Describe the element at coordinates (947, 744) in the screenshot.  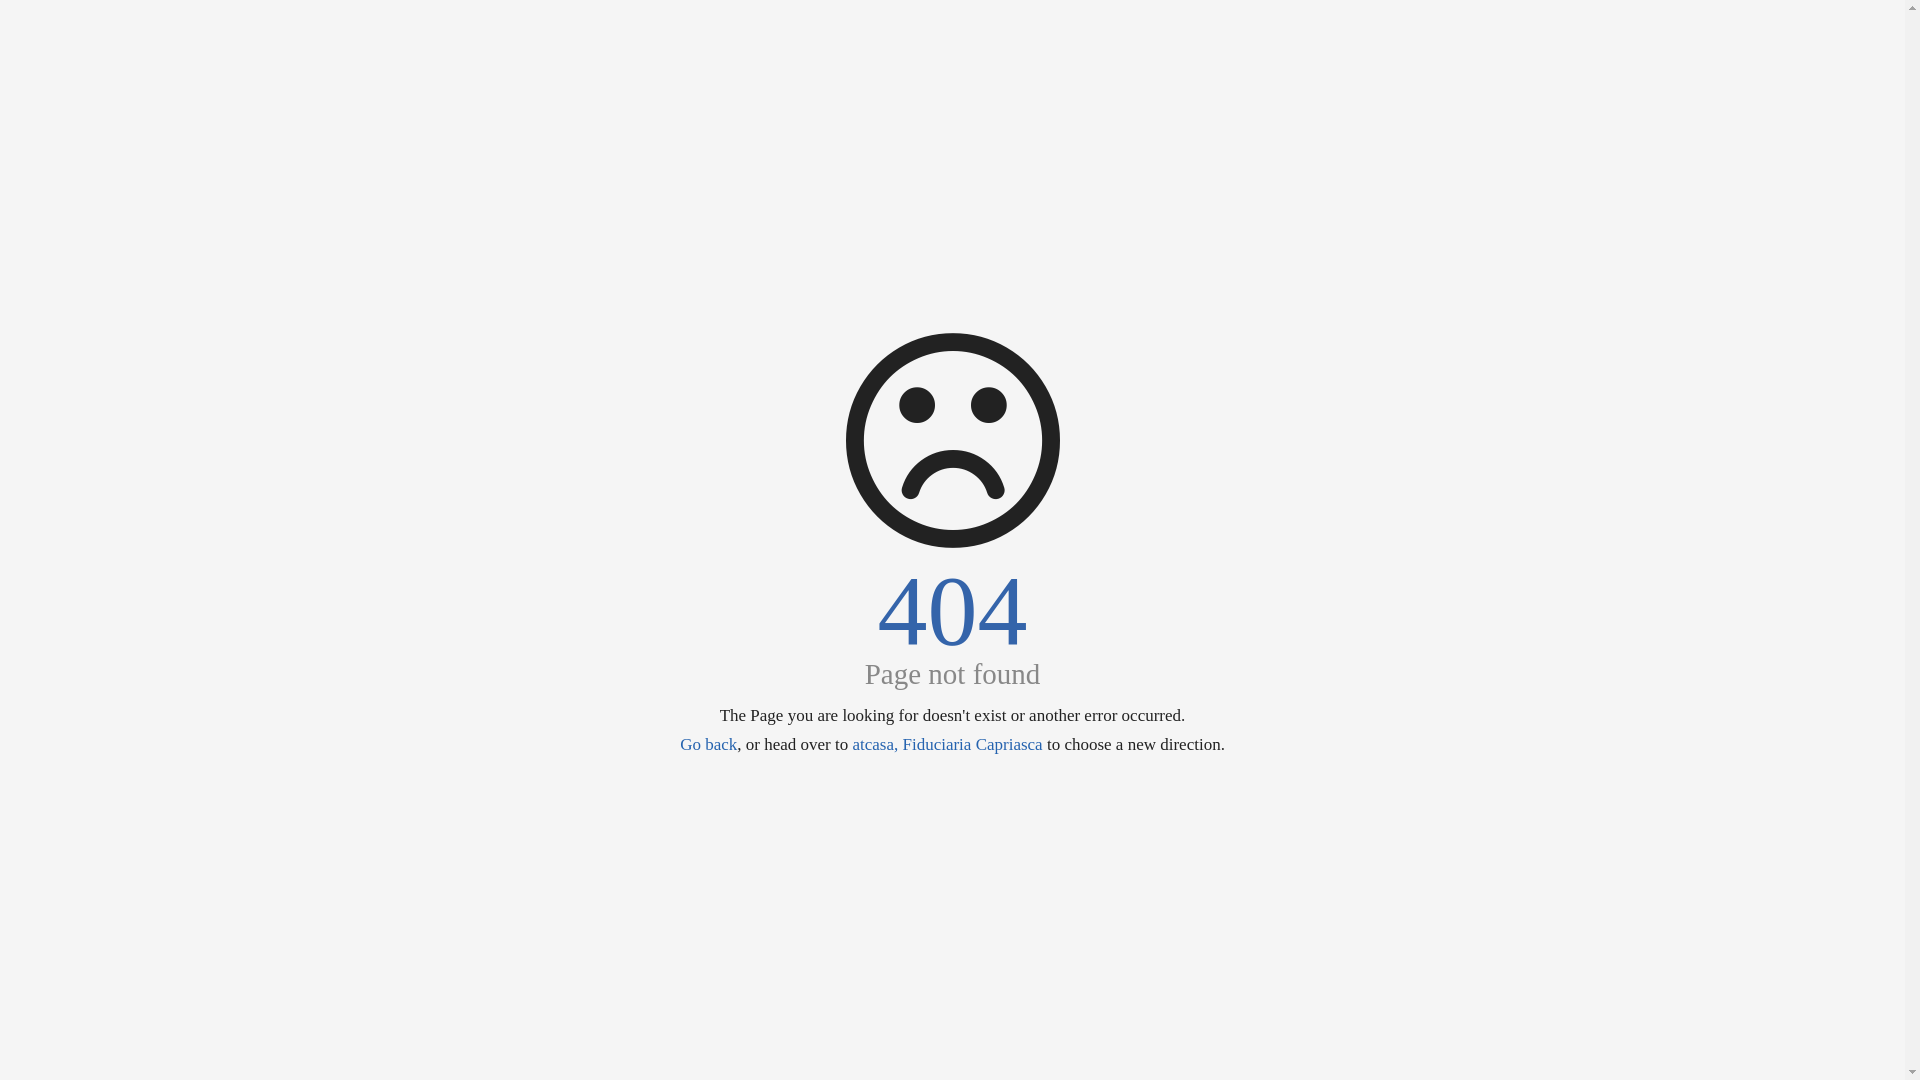
I see `atcasa, Fiduciaria Capriasca` at that location.